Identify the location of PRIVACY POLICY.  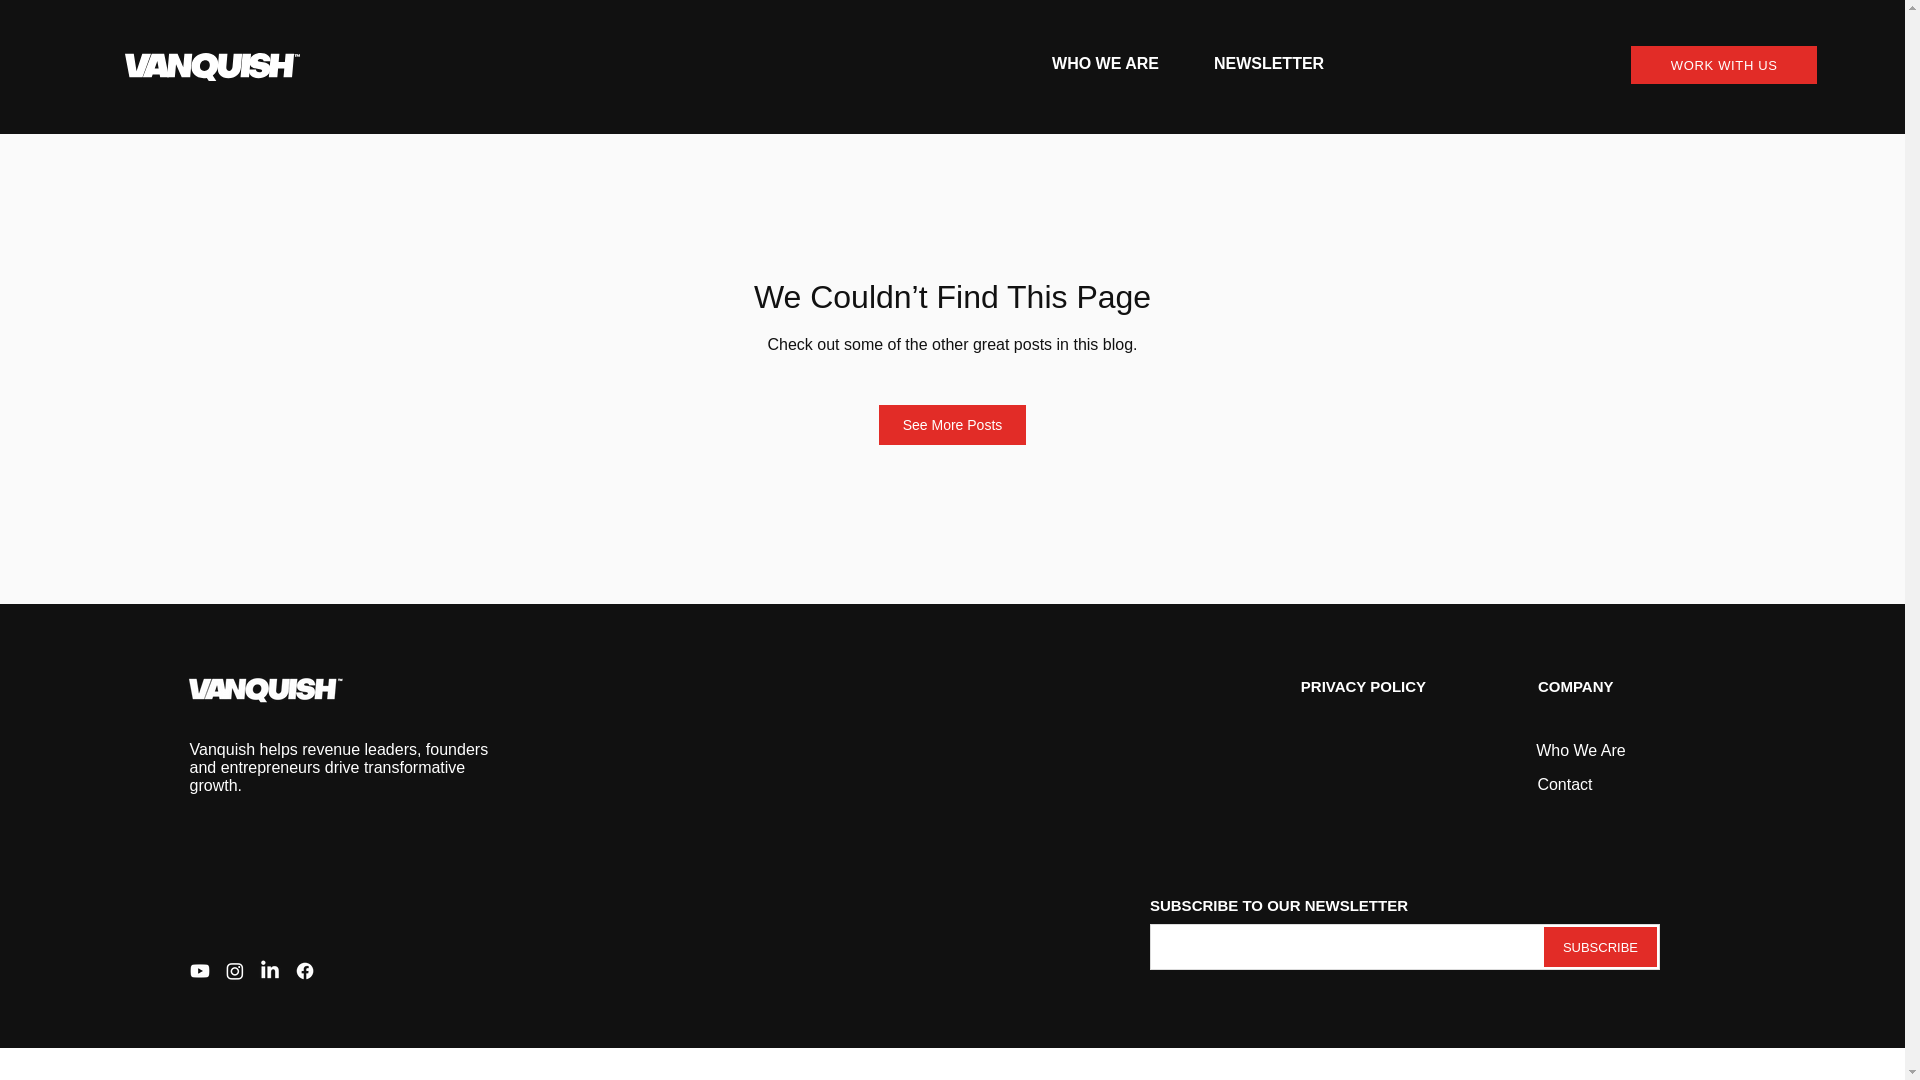
(1364, 686).